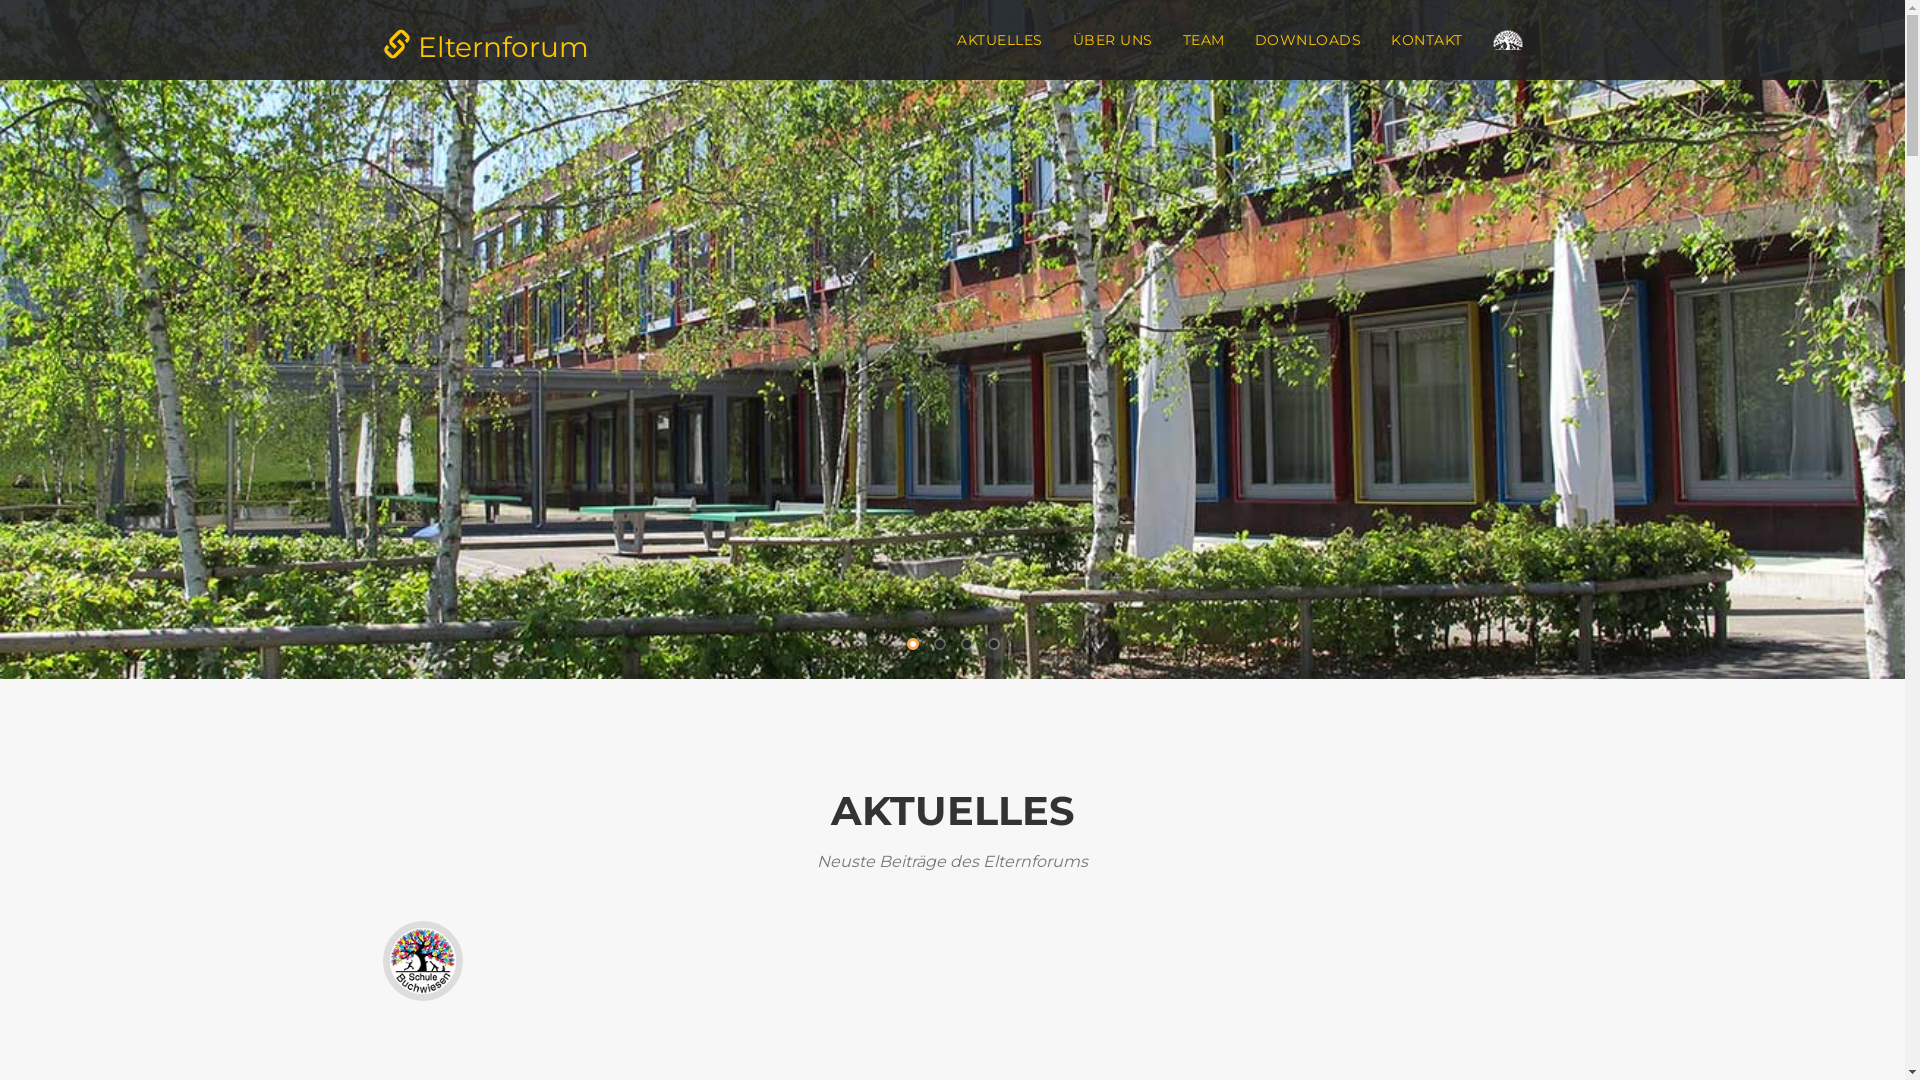 This screenshot has height=1080, width=1920. Describe the element at coordinates (1427, 40) in the screenshot. I see `KONTAKT` at that location.